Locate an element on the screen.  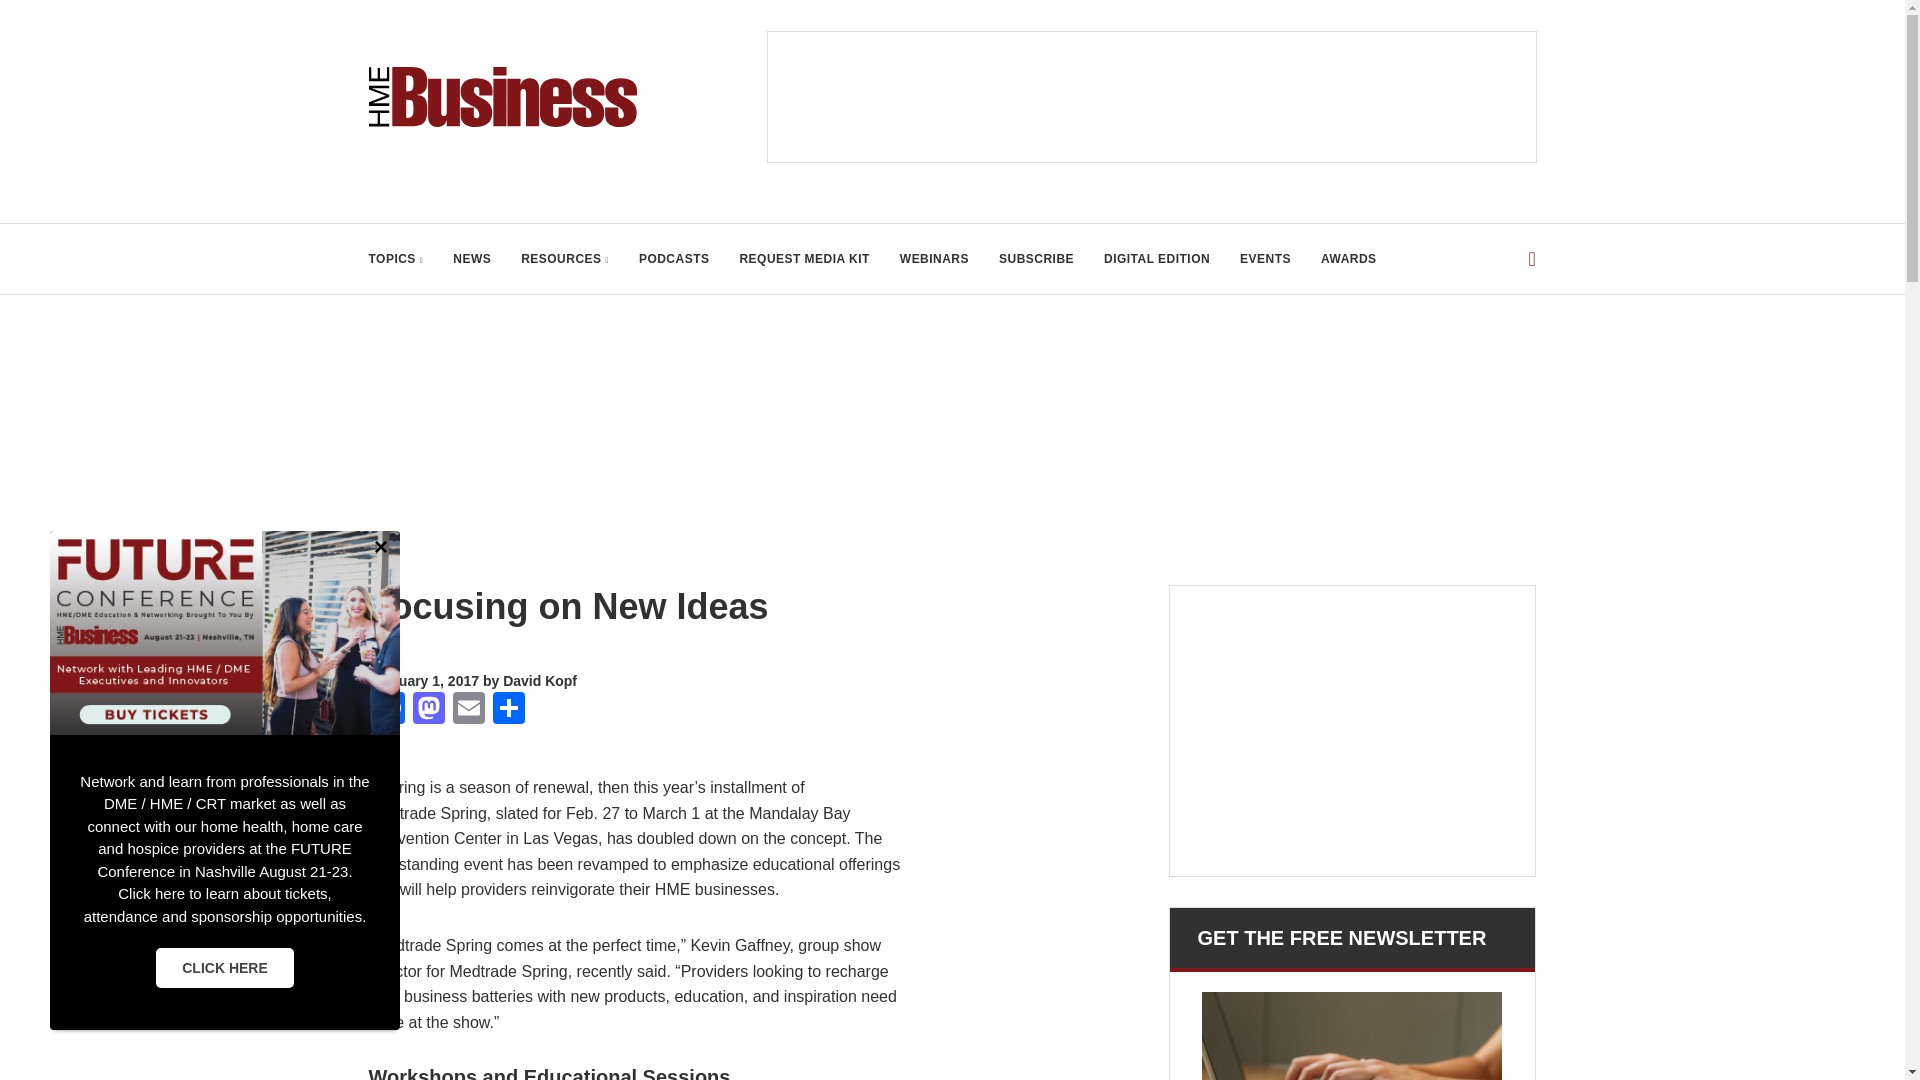
Email is located at coordinates (467, 710).